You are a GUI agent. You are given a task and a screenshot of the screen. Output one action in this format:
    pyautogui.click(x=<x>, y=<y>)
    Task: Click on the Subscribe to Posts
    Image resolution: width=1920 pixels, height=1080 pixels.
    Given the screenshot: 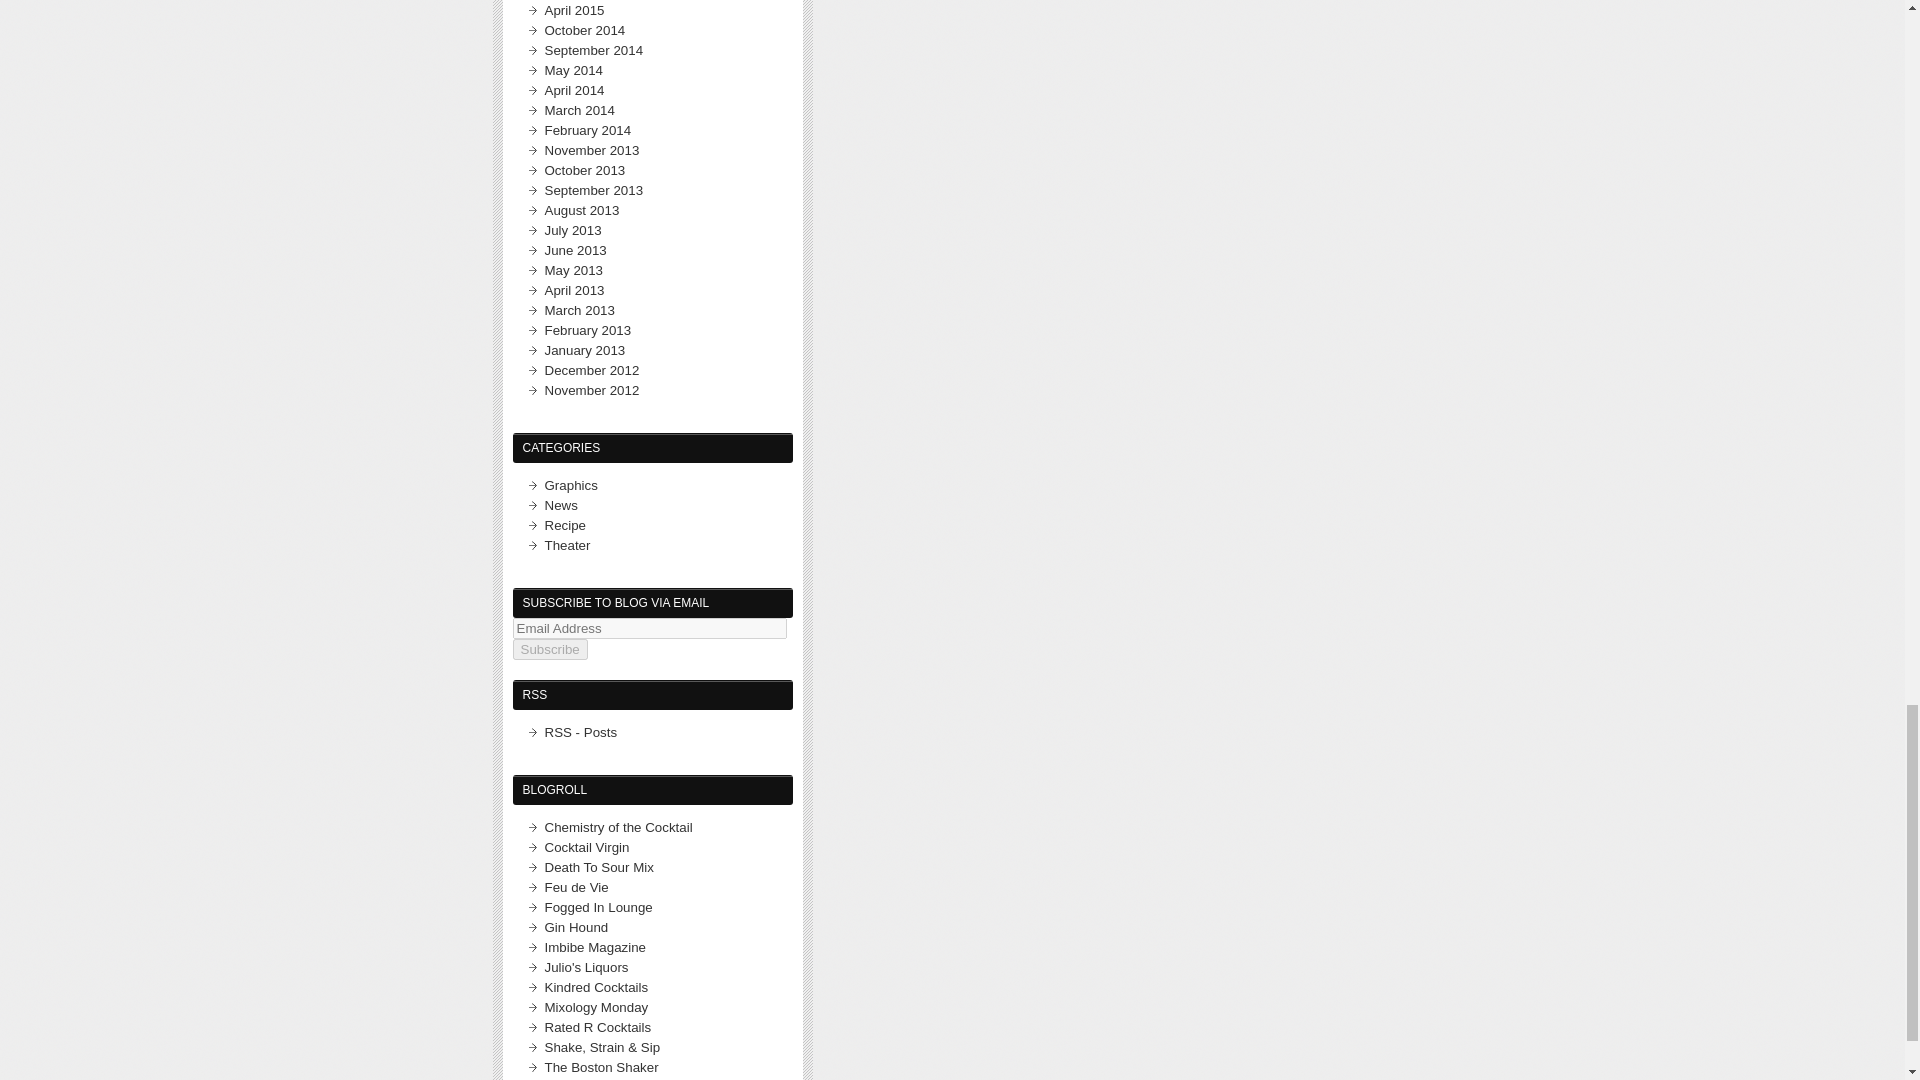 What is the action you would take?
    pyautogui.click(x=580, y=732)
    